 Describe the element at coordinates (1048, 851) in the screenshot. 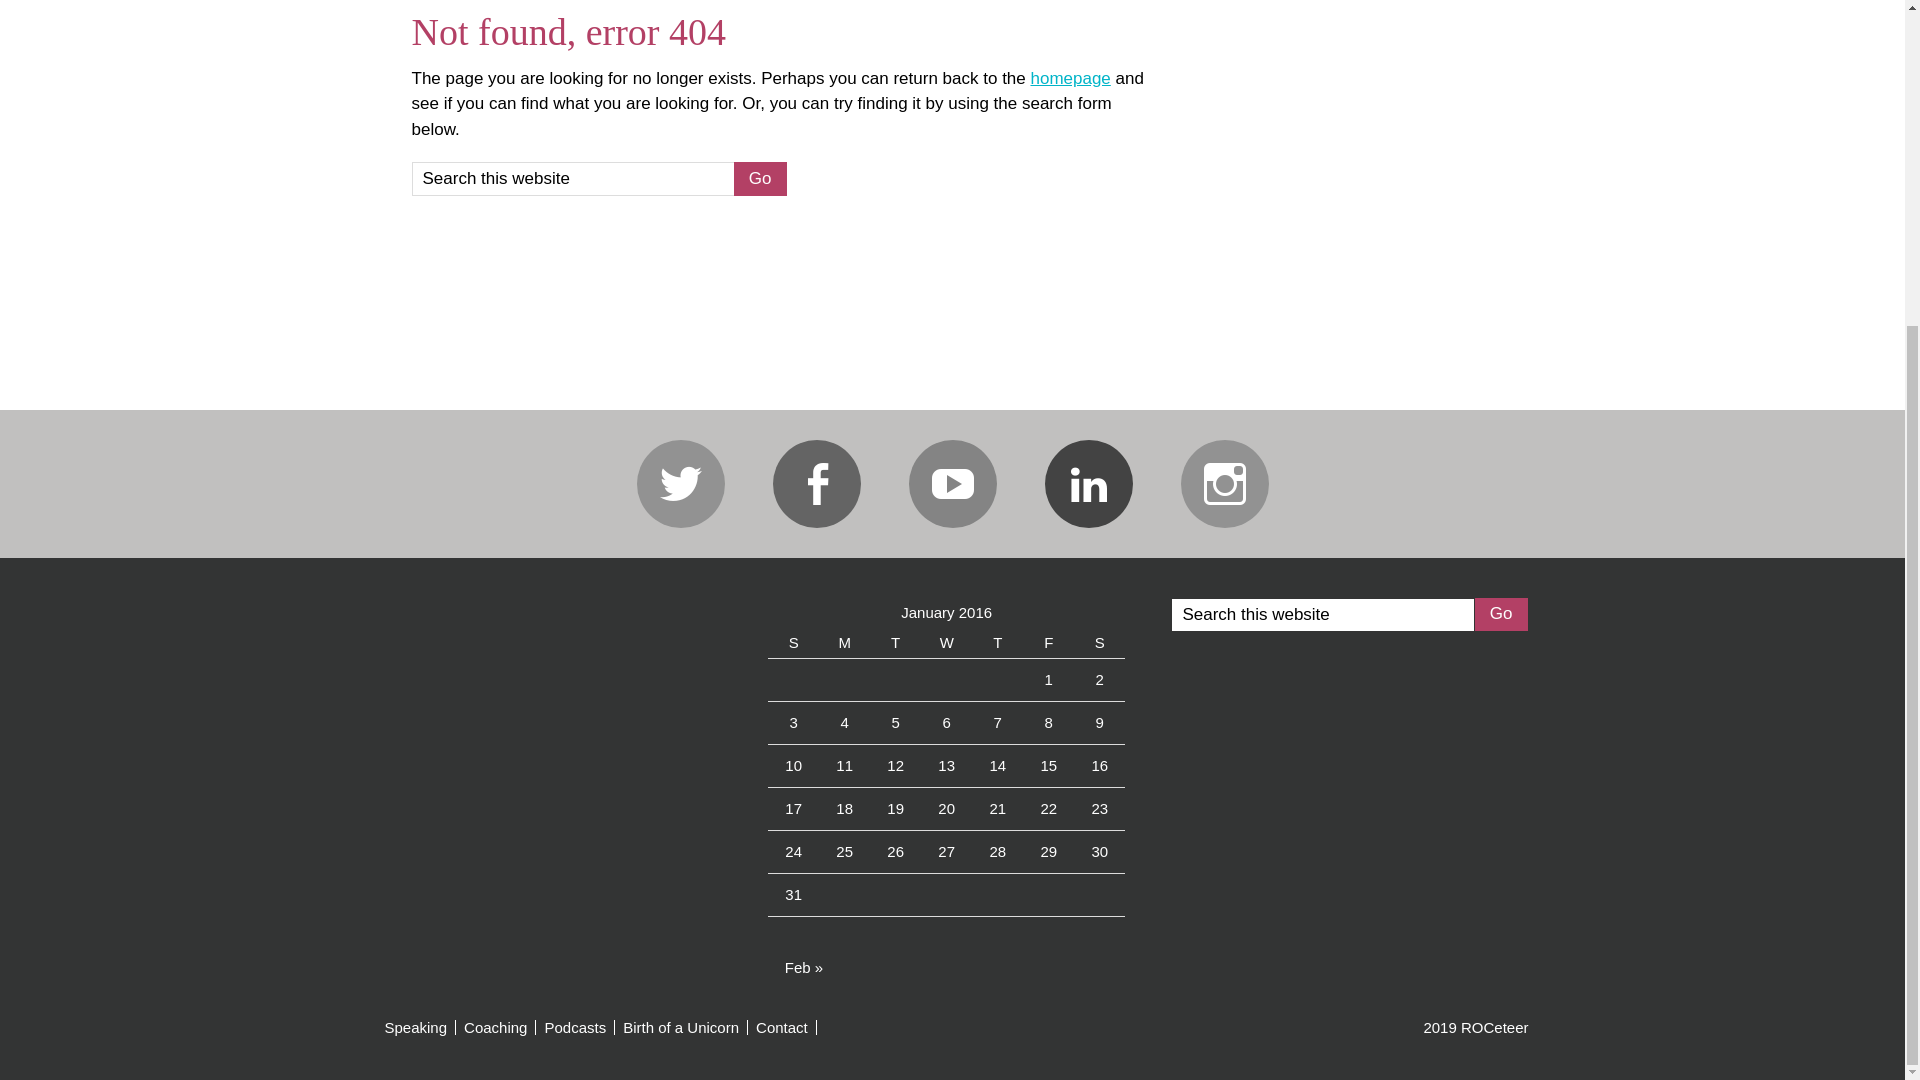

I see `29` at that location.